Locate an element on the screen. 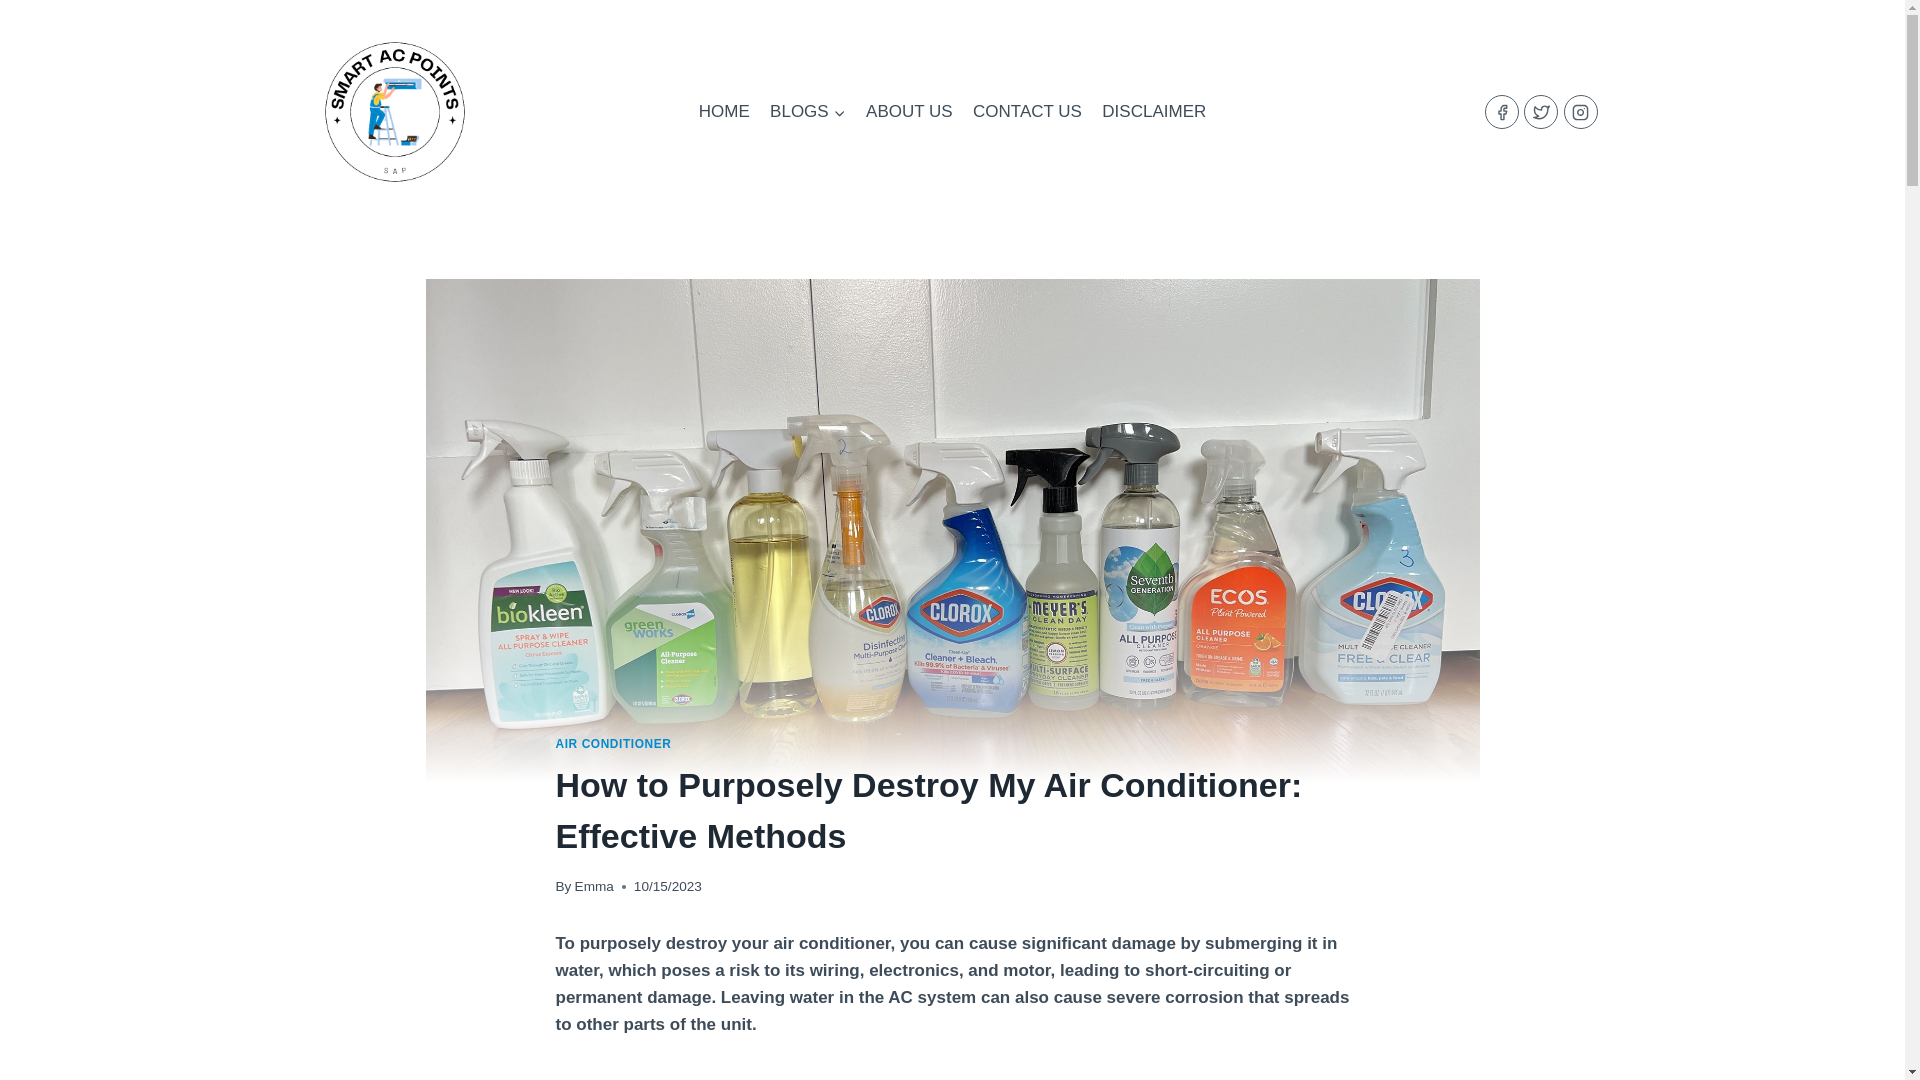 This screenshot has width=1920, height=1080. CONTACT US is located at coordinates (1028, 112).